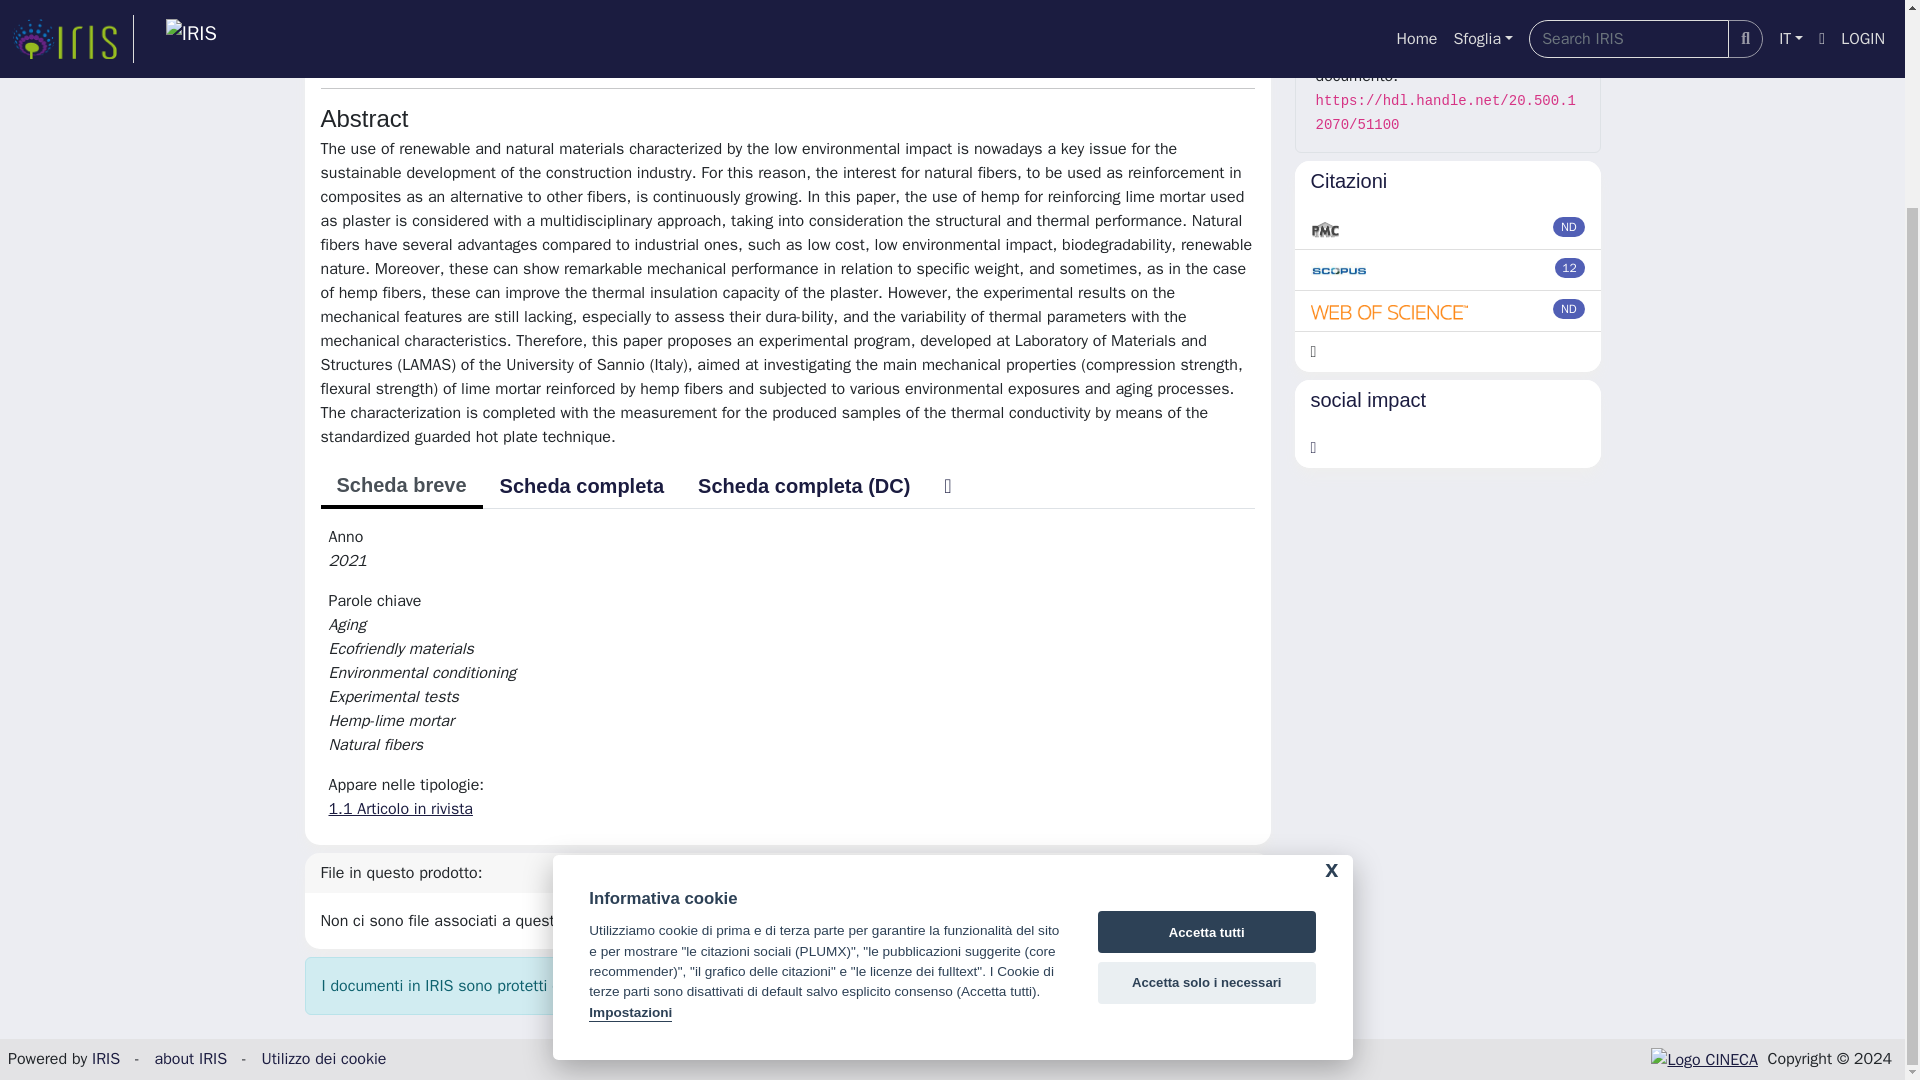  Describe the element at coordinates (518, 18) in the screenshot. I see `De Masi R. F.` at that location.